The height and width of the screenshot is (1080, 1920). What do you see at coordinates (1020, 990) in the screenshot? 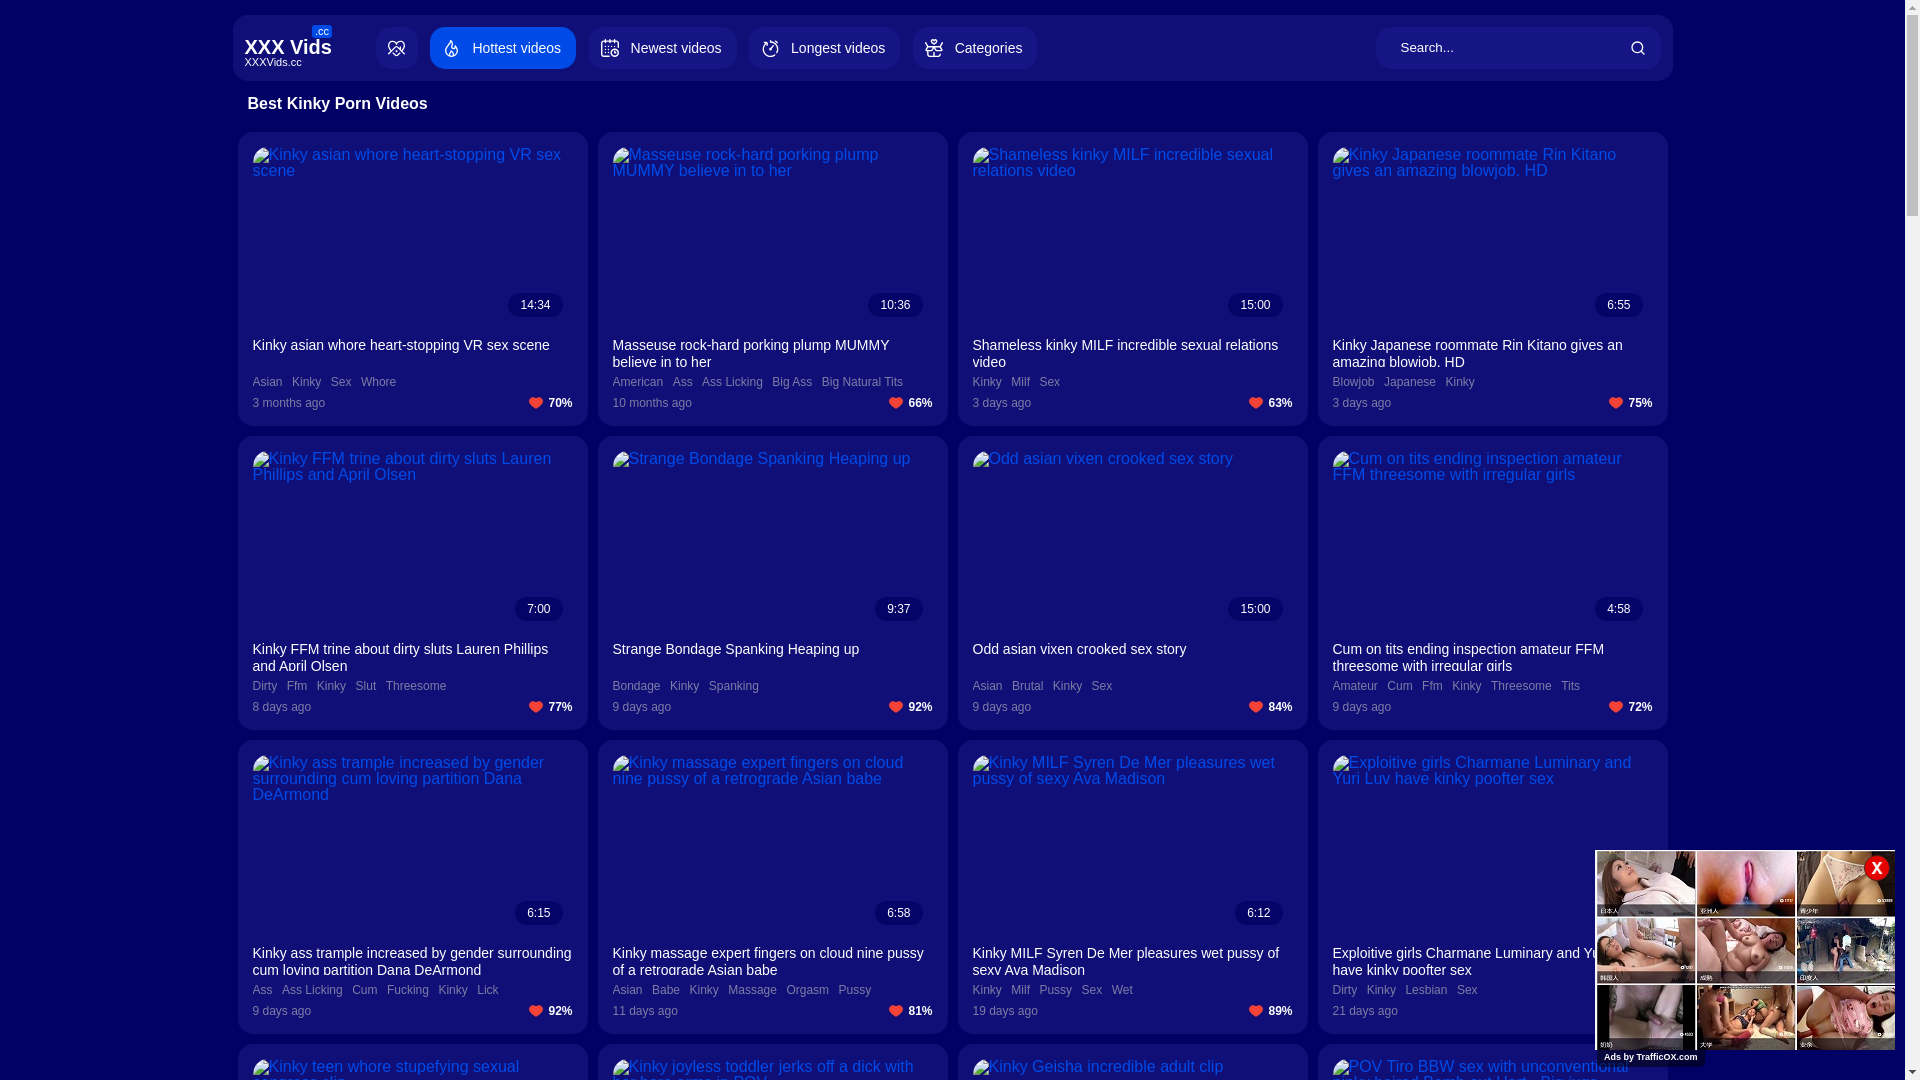
I see `Milf` at bounding box center [1020, 990].